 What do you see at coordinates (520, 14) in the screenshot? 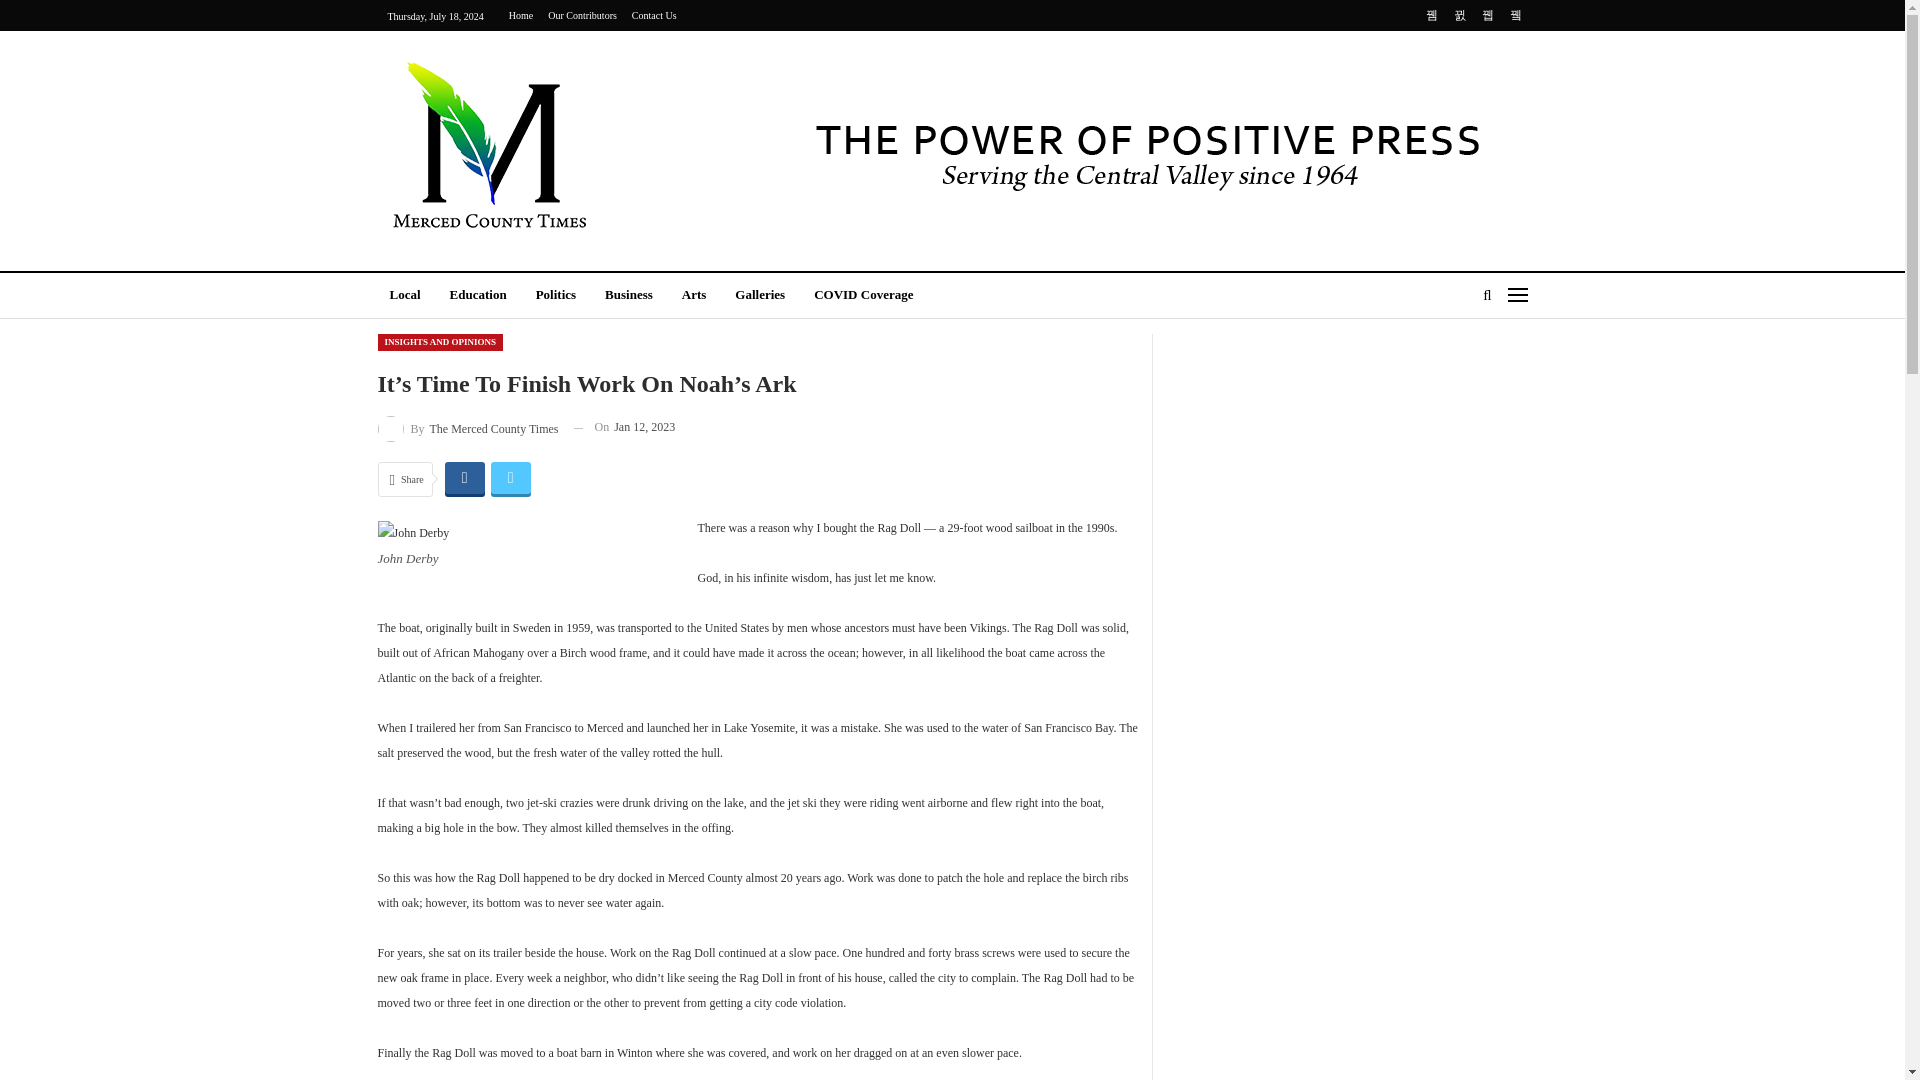
I see `Home` at bounding box center [520, 14].